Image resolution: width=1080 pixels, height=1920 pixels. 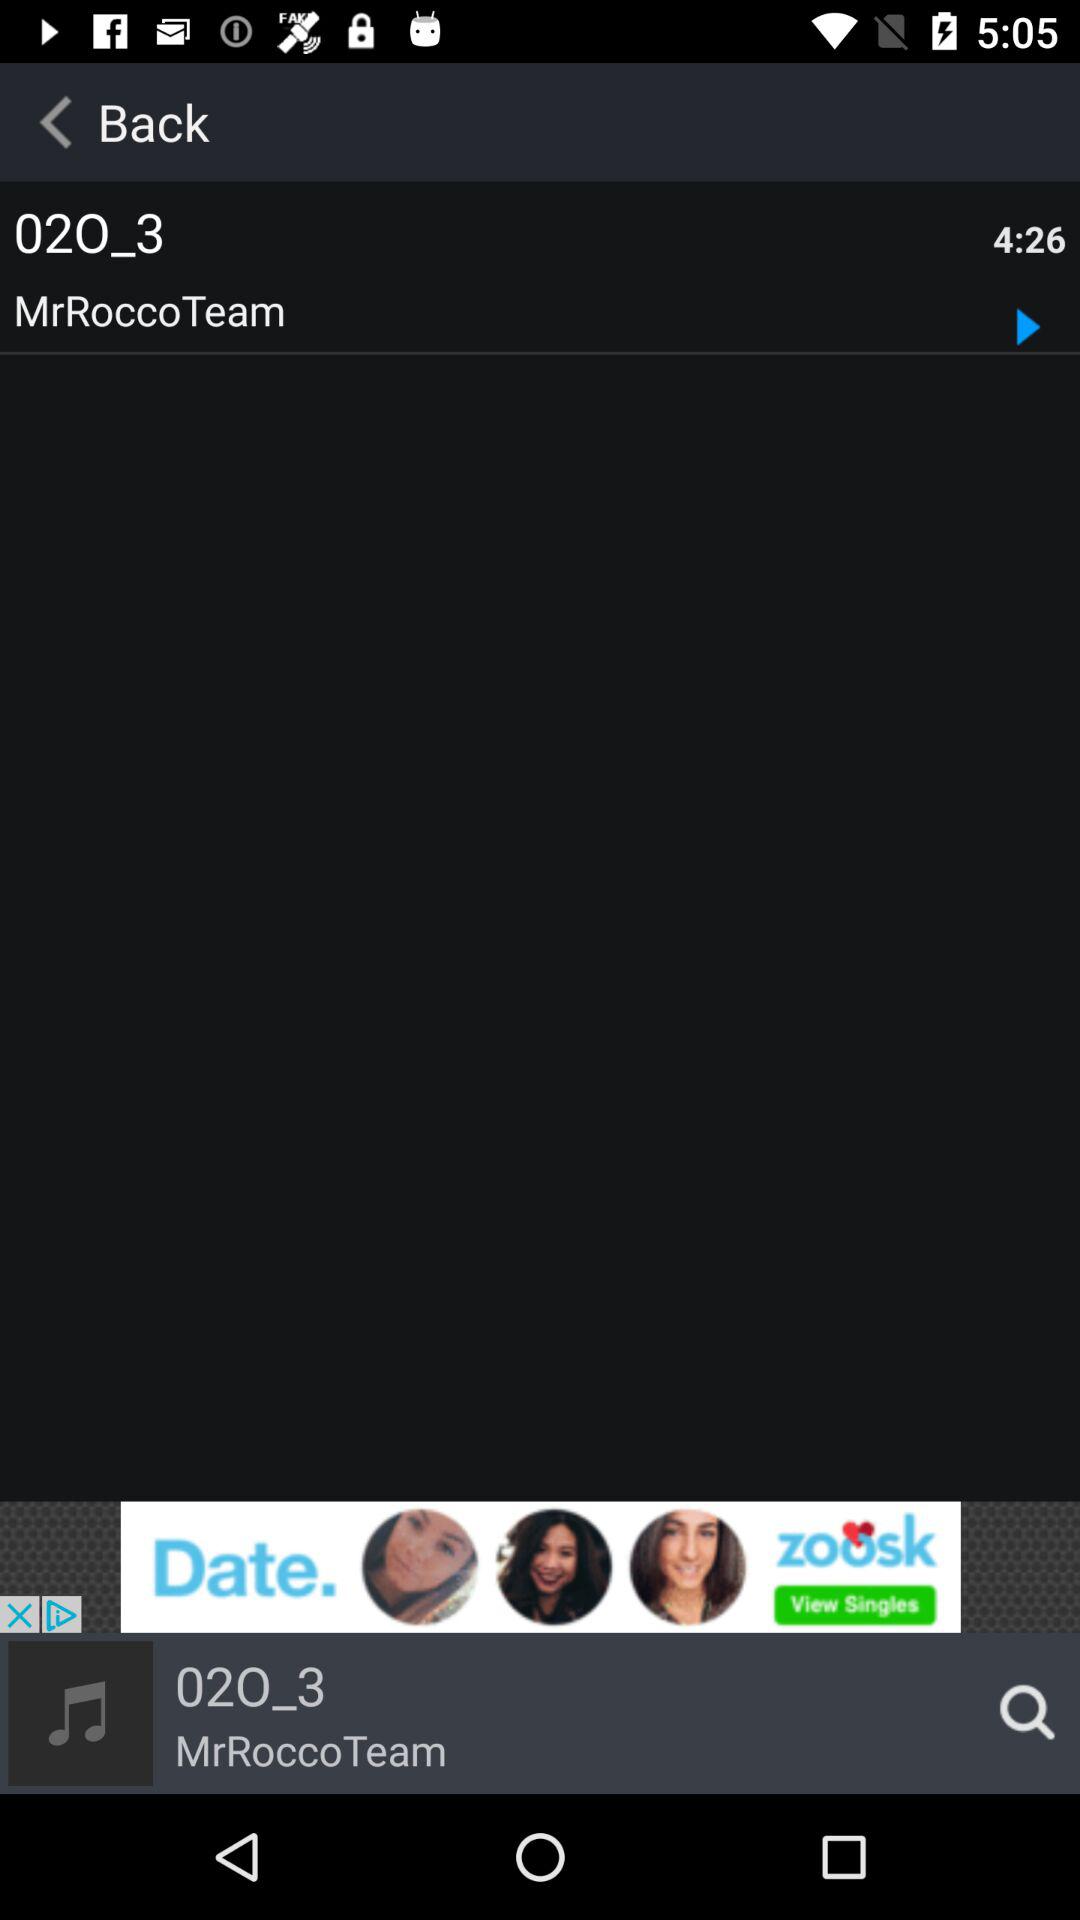 What do you see at coordinates (1020, 1713) in the screenshot?
I see `make a search` at bounding box center [1020, 1713].